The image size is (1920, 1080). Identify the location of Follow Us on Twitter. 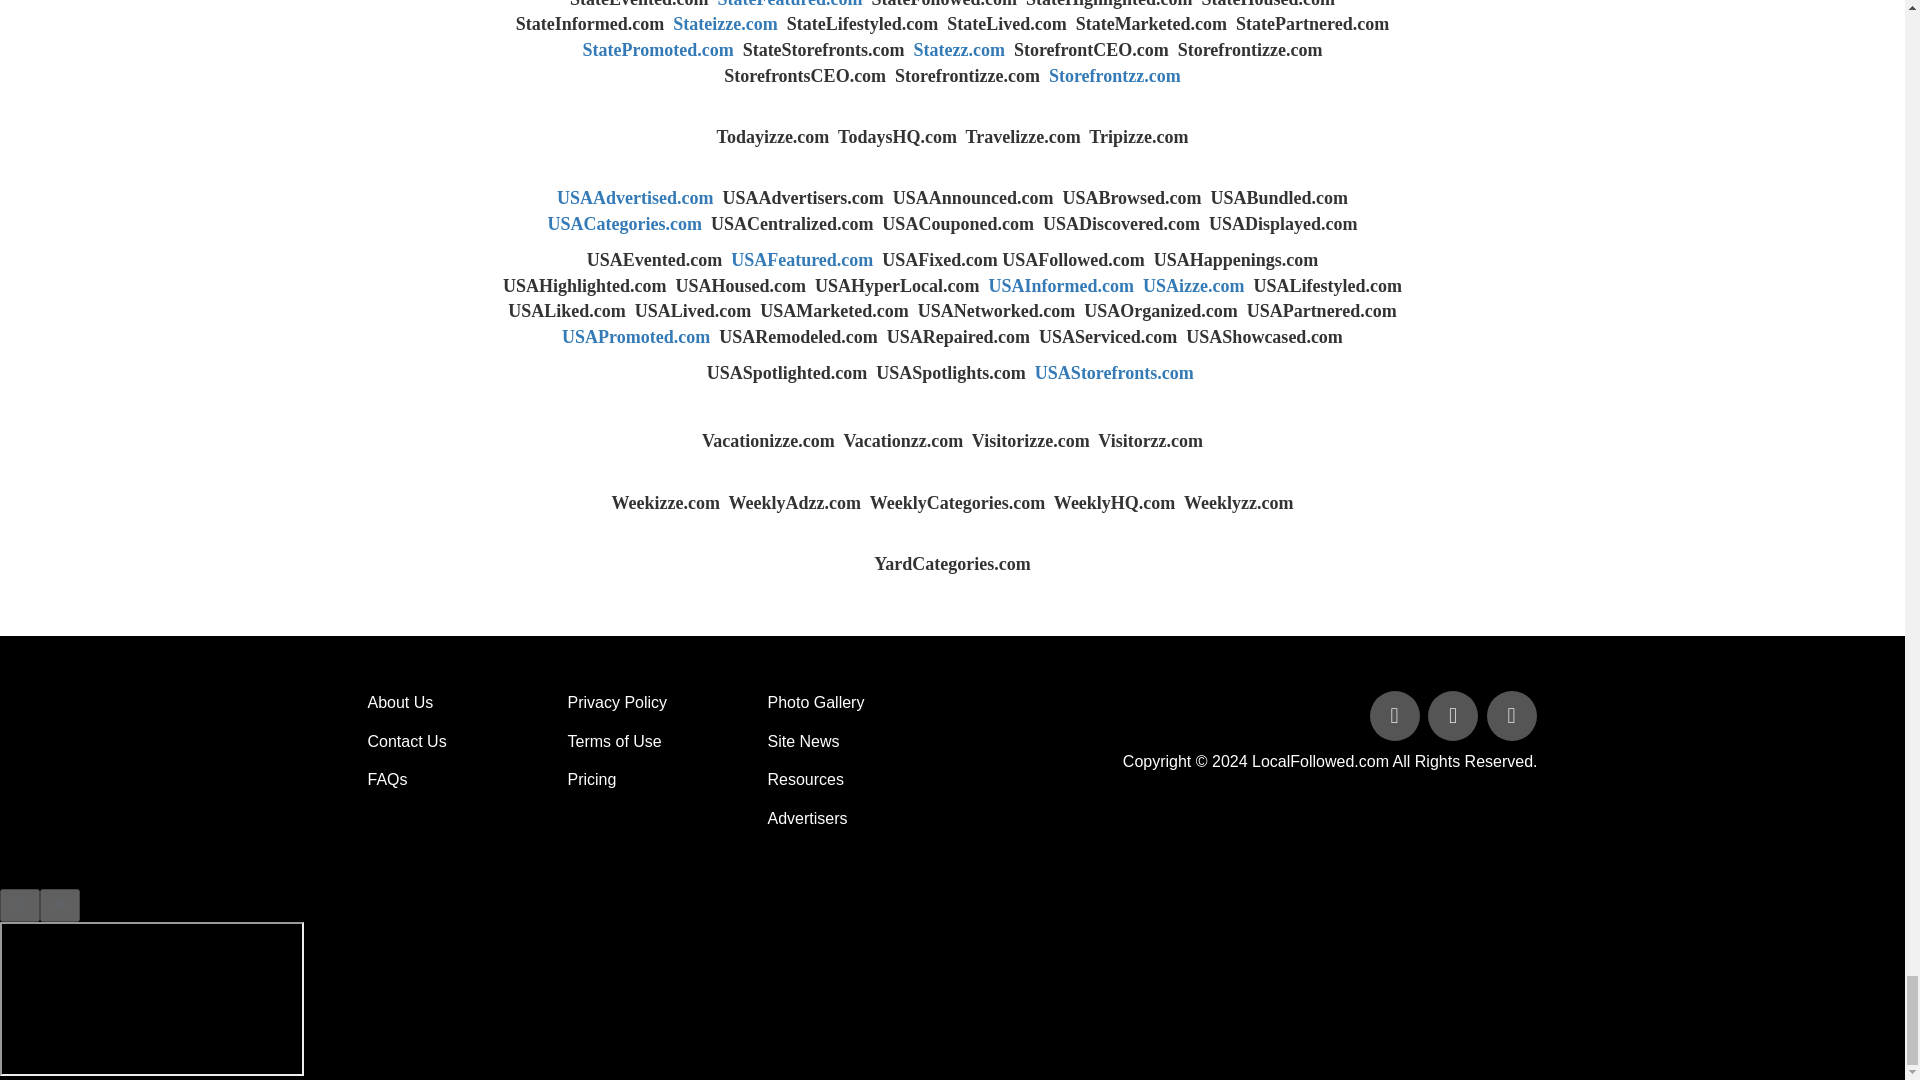
(1455, 716).